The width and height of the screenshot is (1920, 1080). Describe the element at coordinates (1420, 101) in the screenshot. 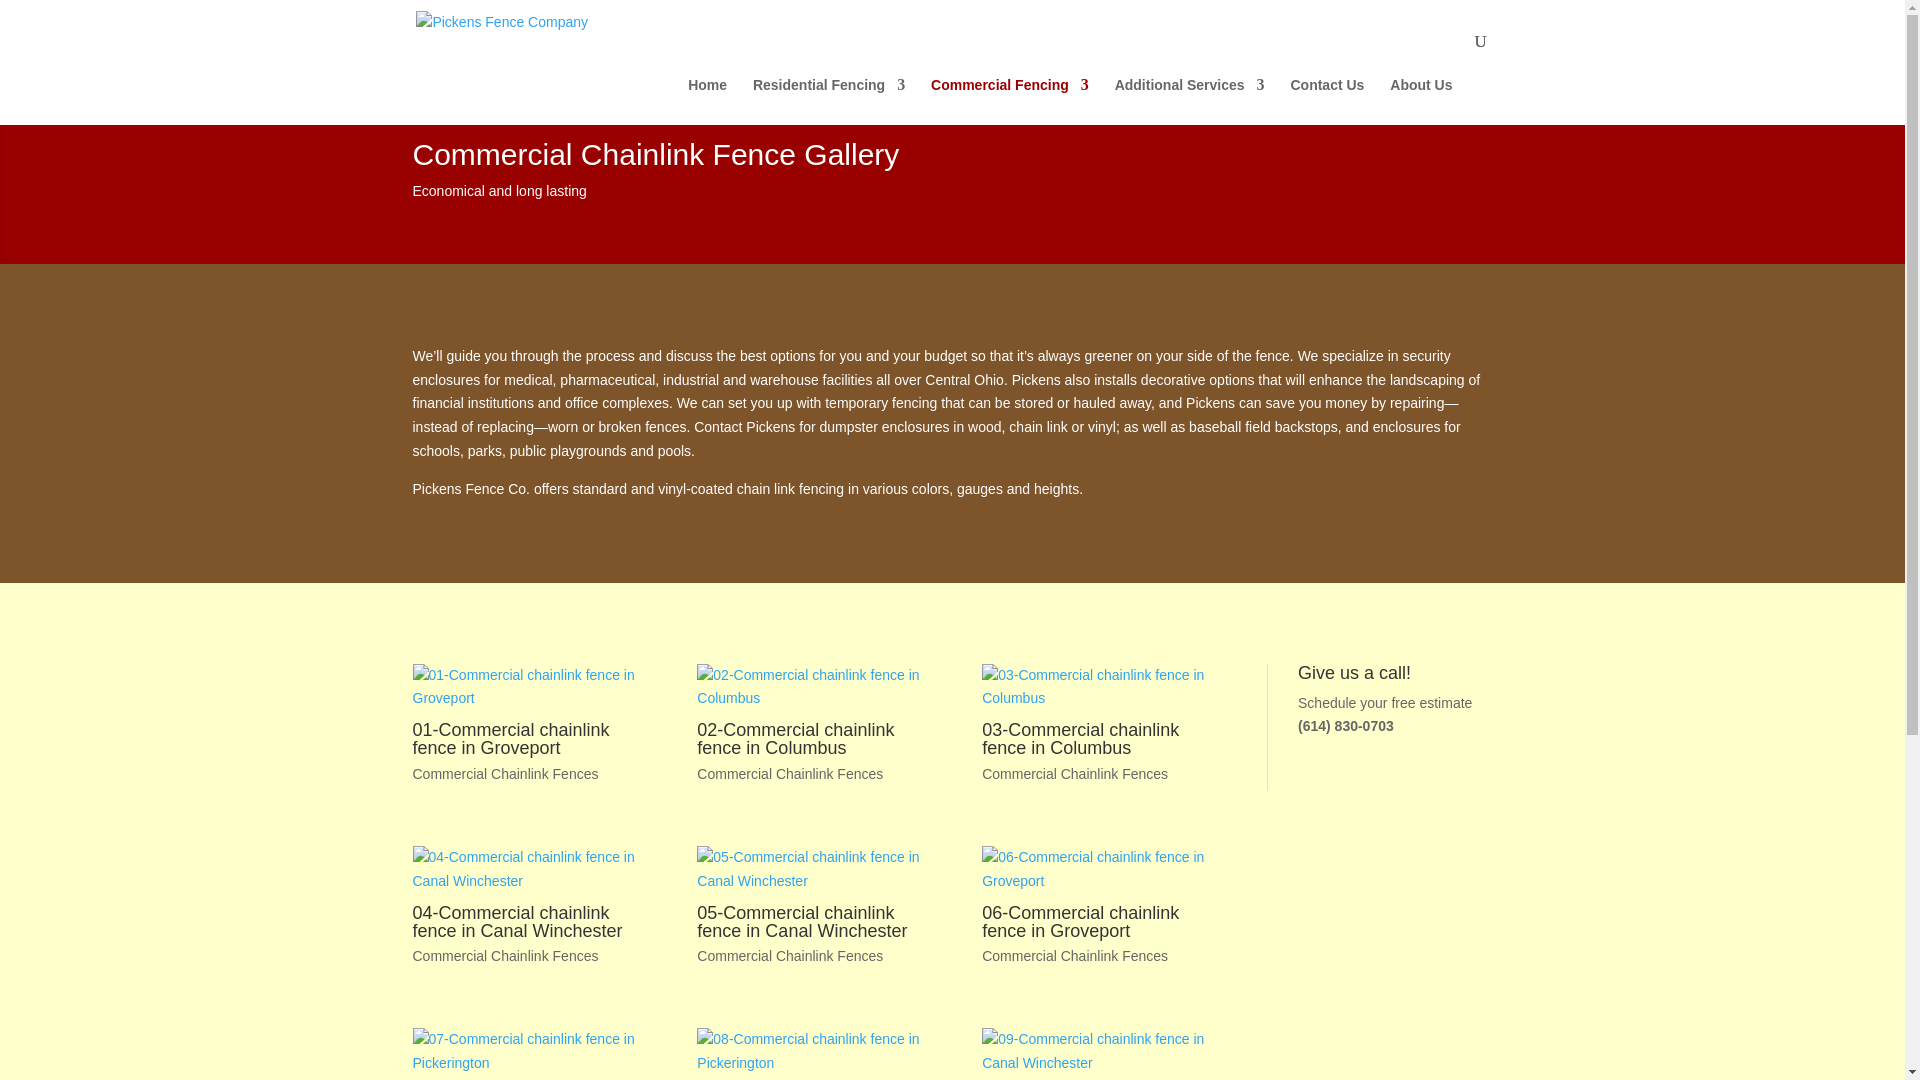

I see `About Us` at that location.